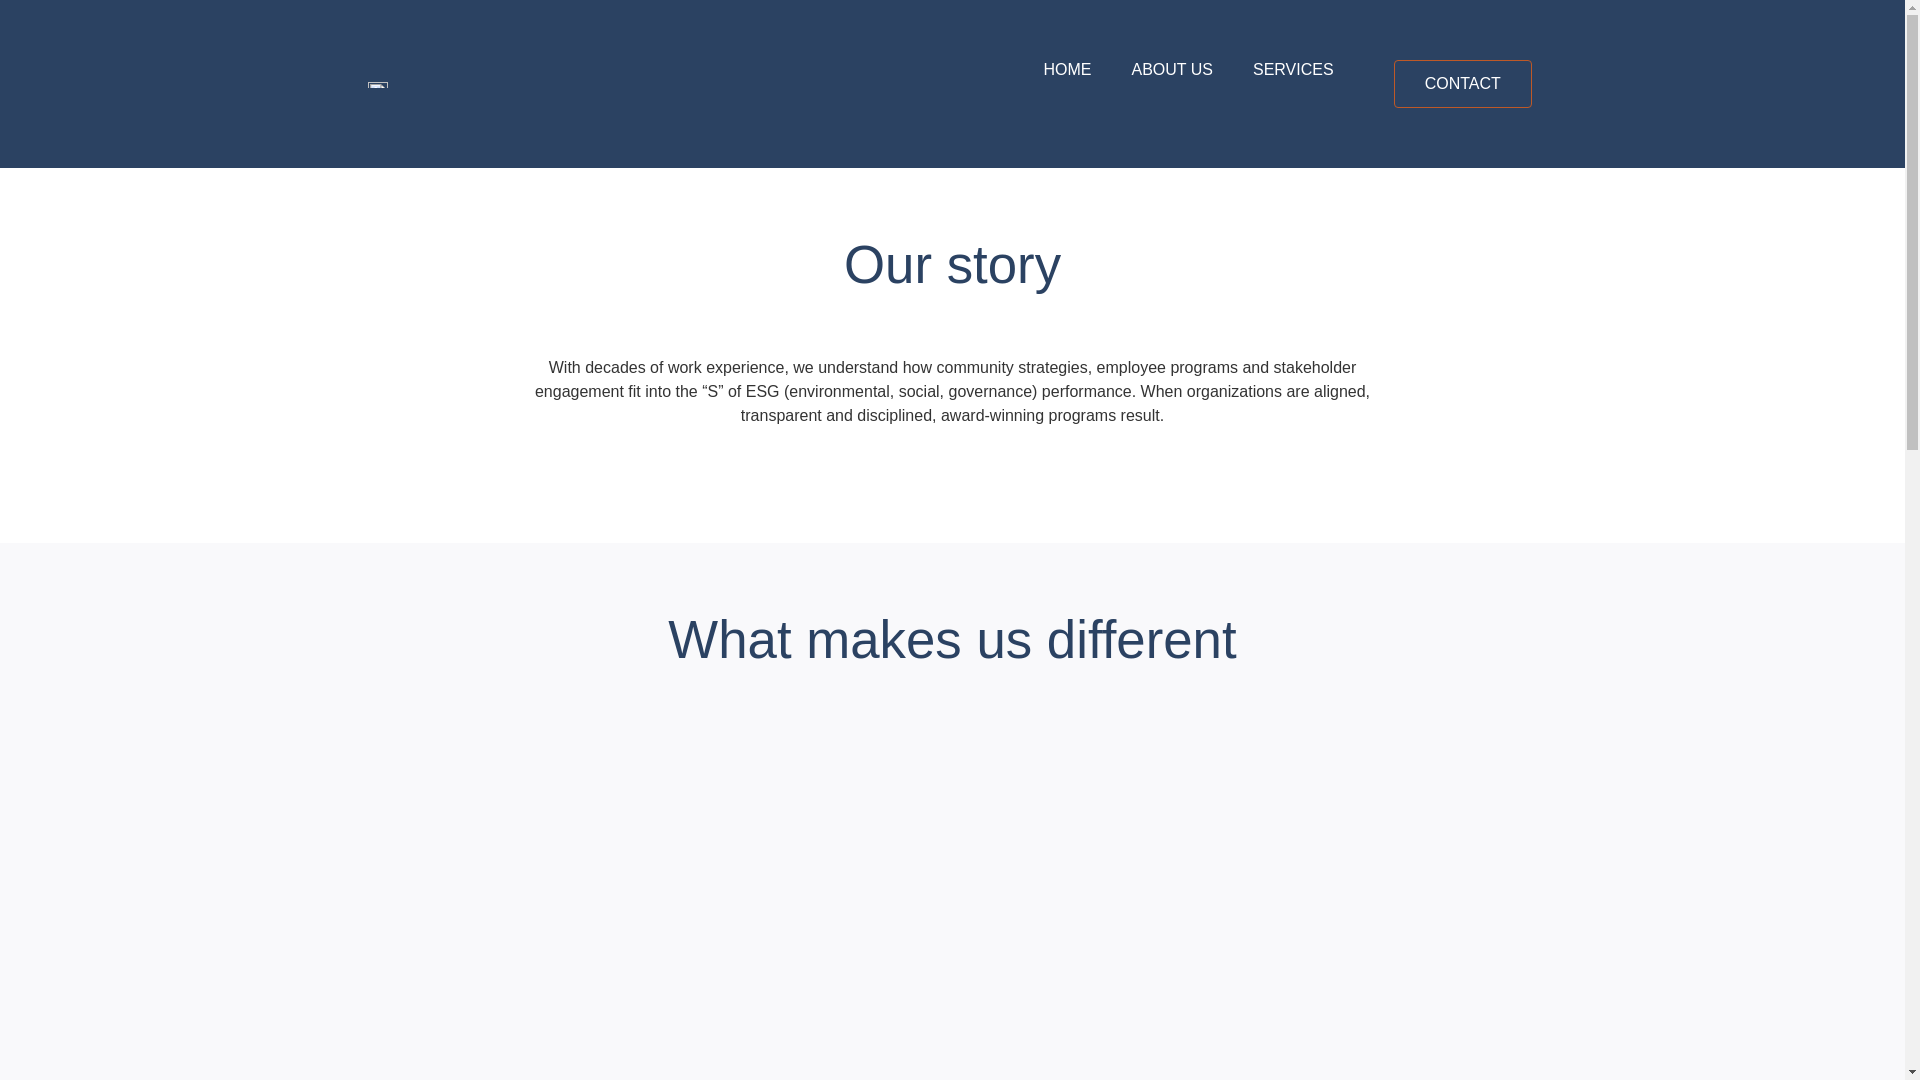  I want to click on CONTACT, so click(1462, 84).